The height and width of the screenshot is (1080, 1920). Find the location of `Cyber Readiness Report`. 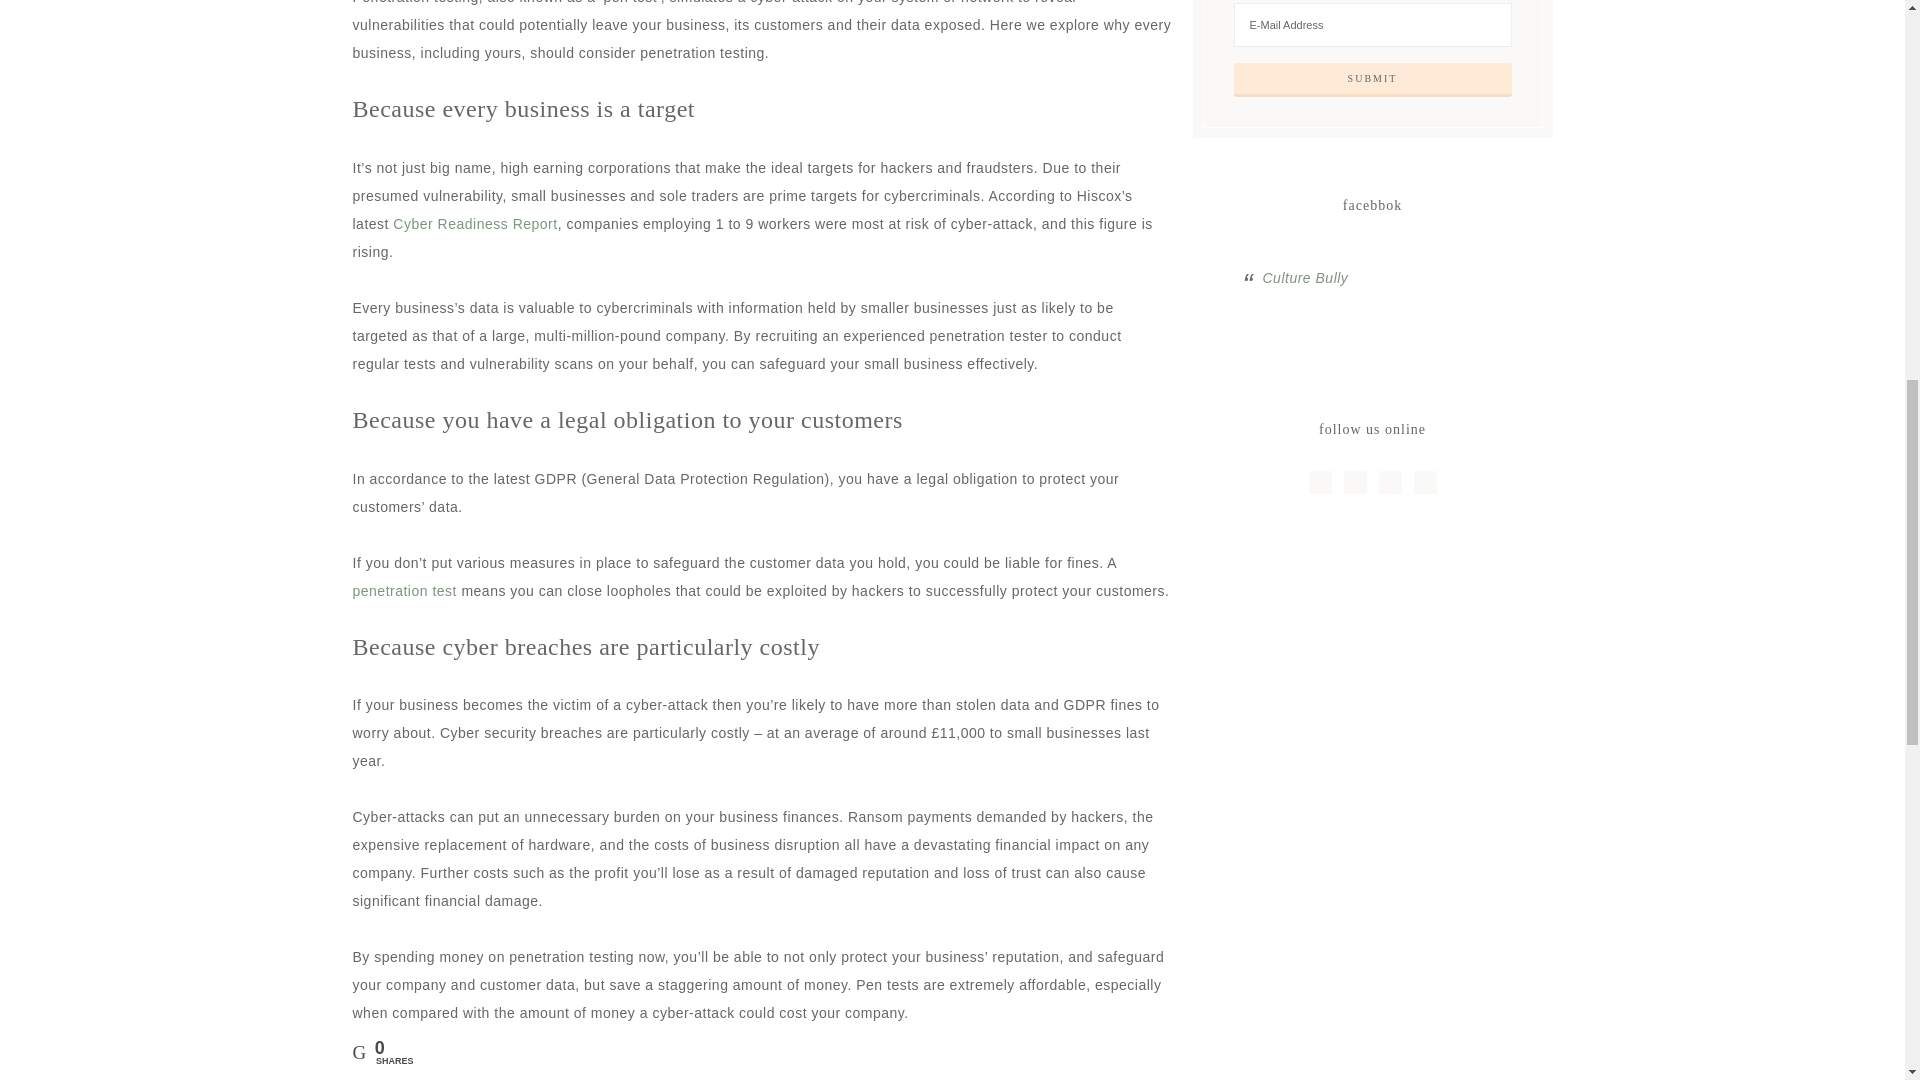

Cyber Readiness Report is located at coordinates (474, 224).